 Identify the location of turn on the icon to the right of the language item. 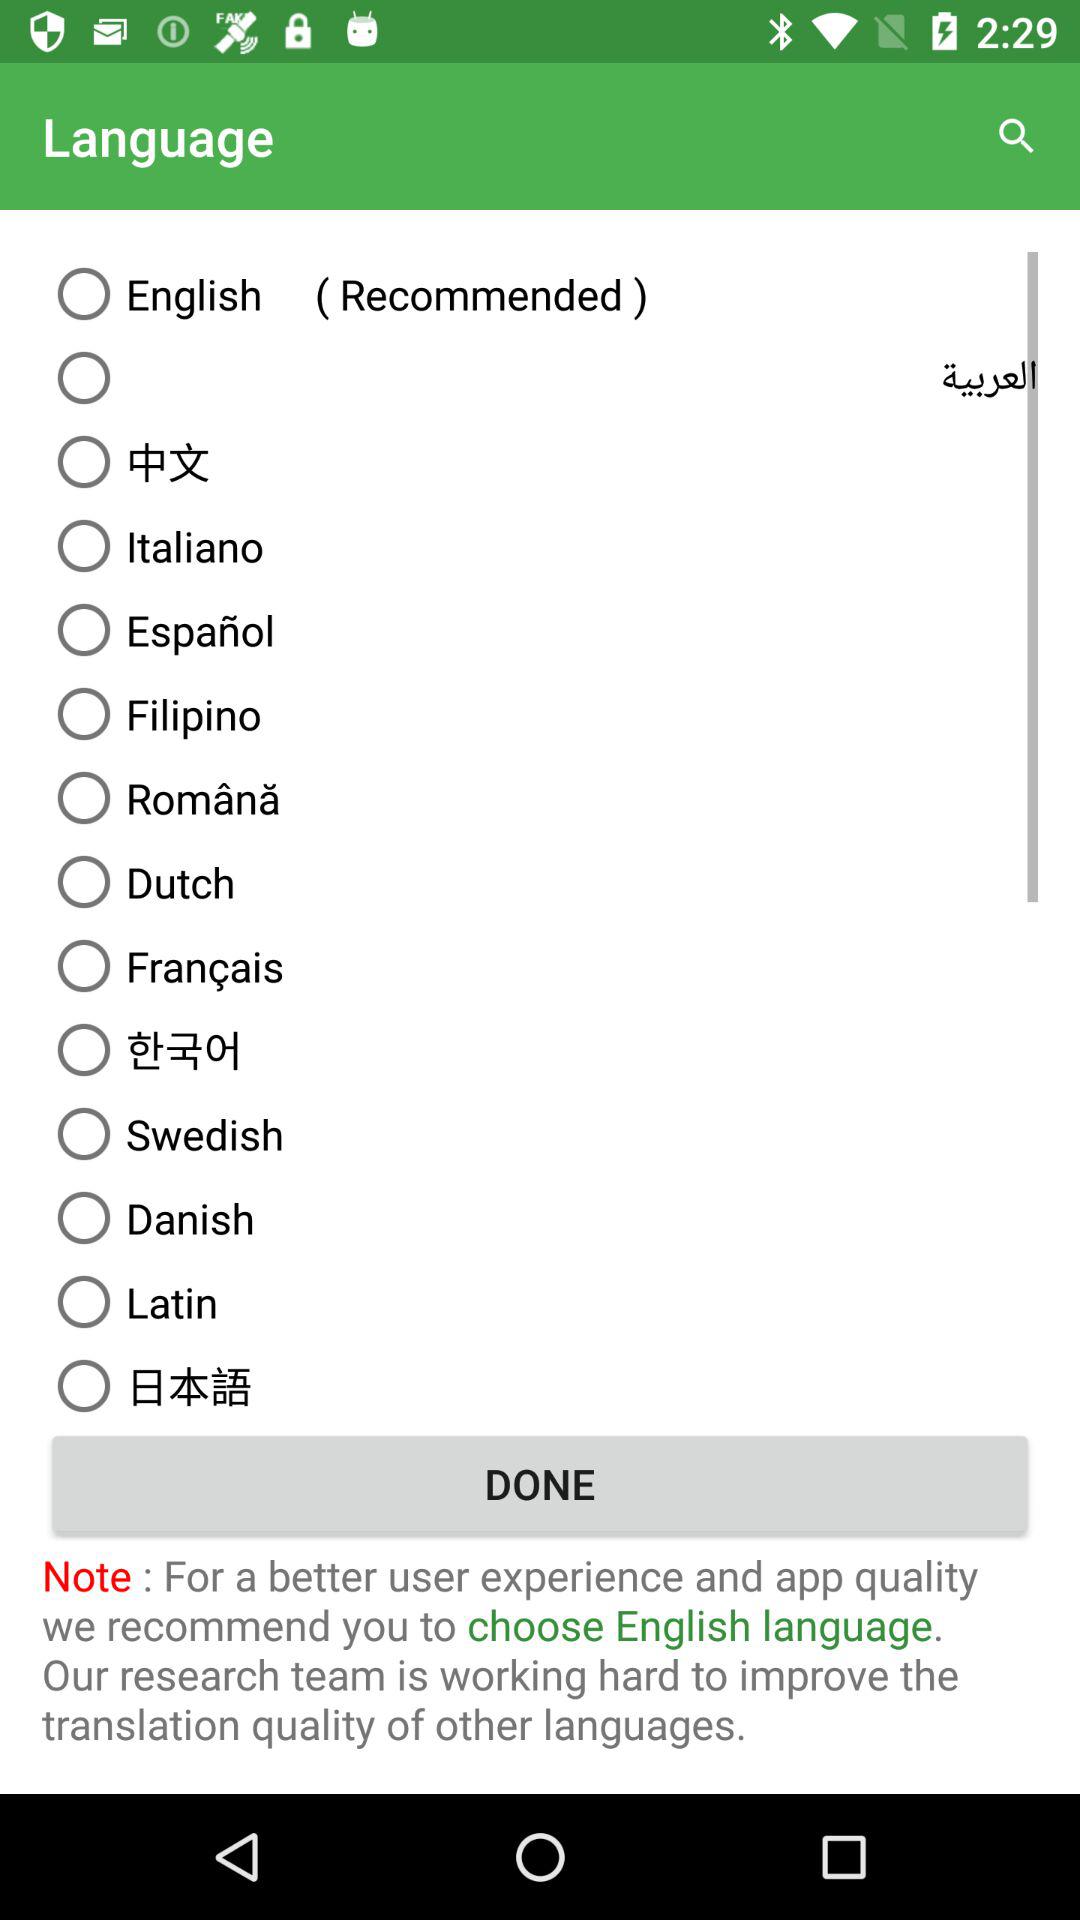
(1016, 136).